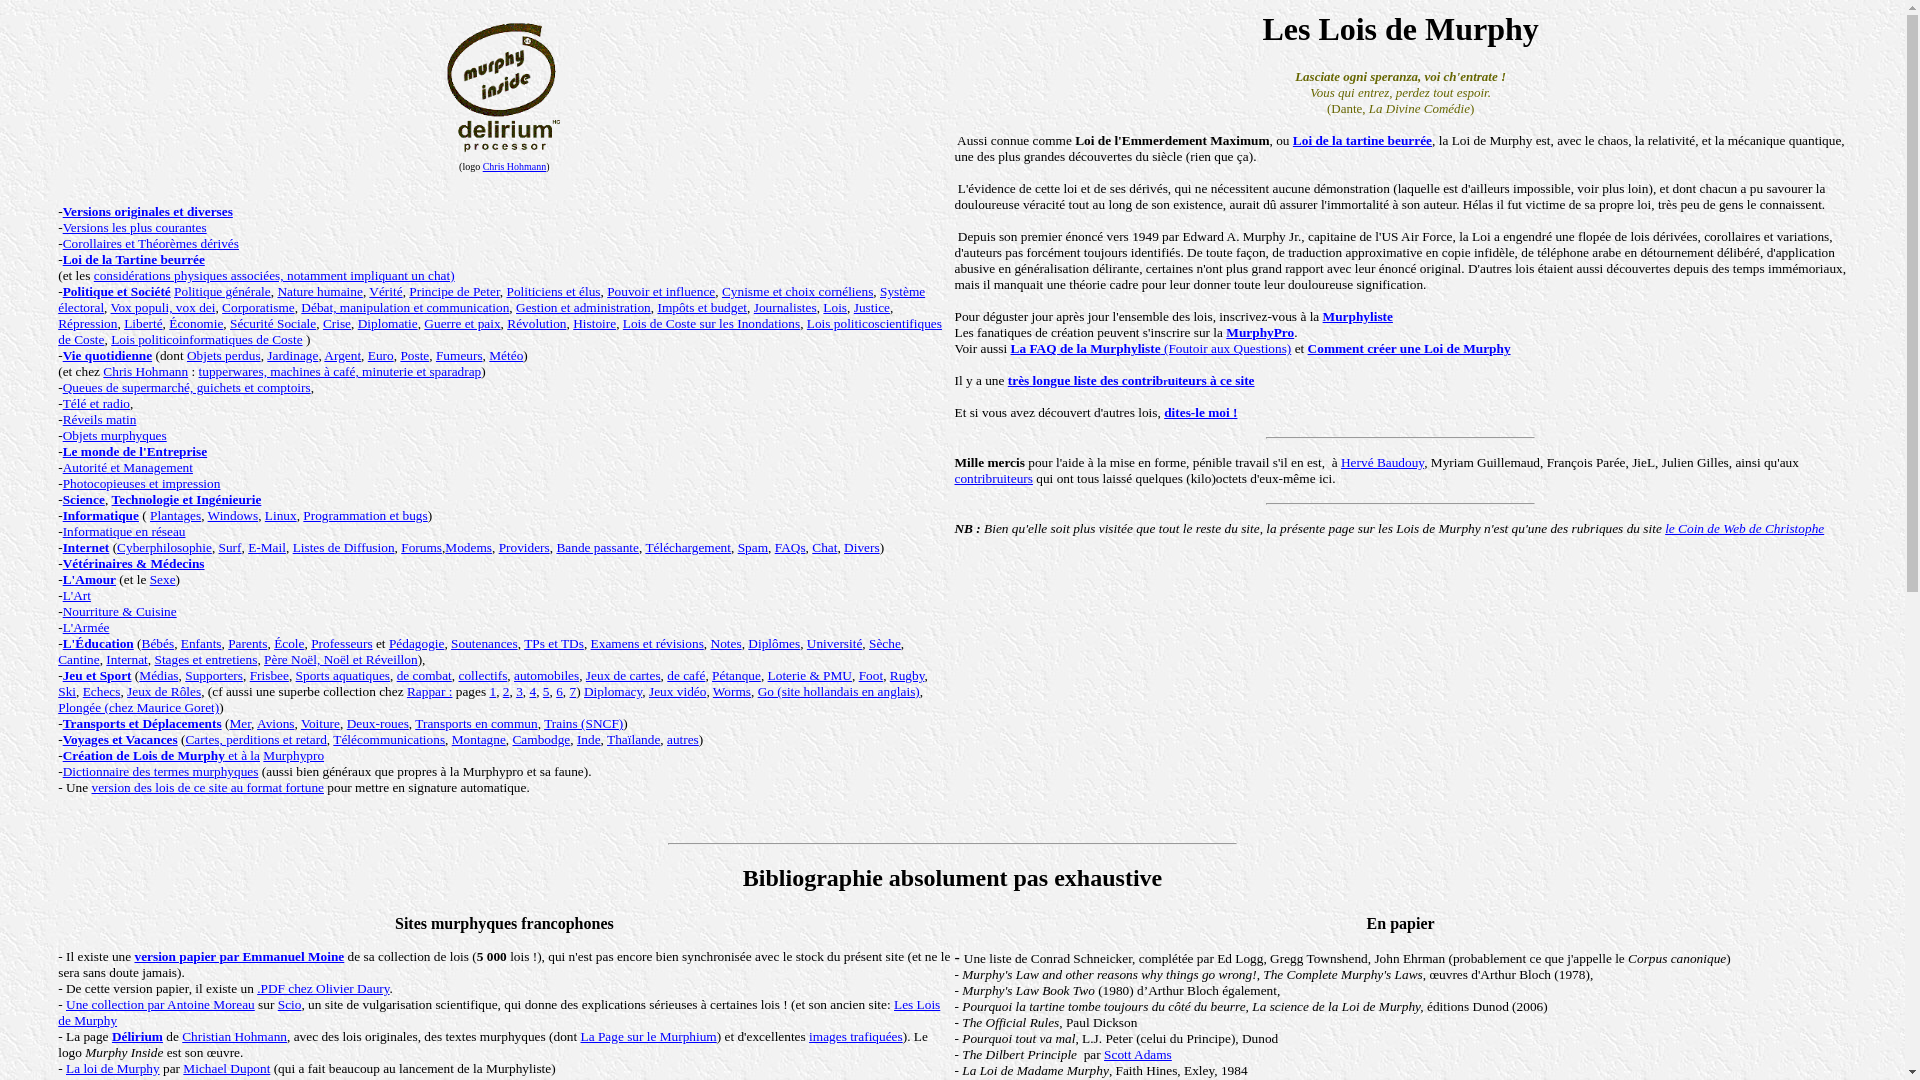 Image resolution: width=1920 pixels, height=1080 pixels. Describe the element at coordinates (60, 218) in the screenshot. I see `-` at that location.